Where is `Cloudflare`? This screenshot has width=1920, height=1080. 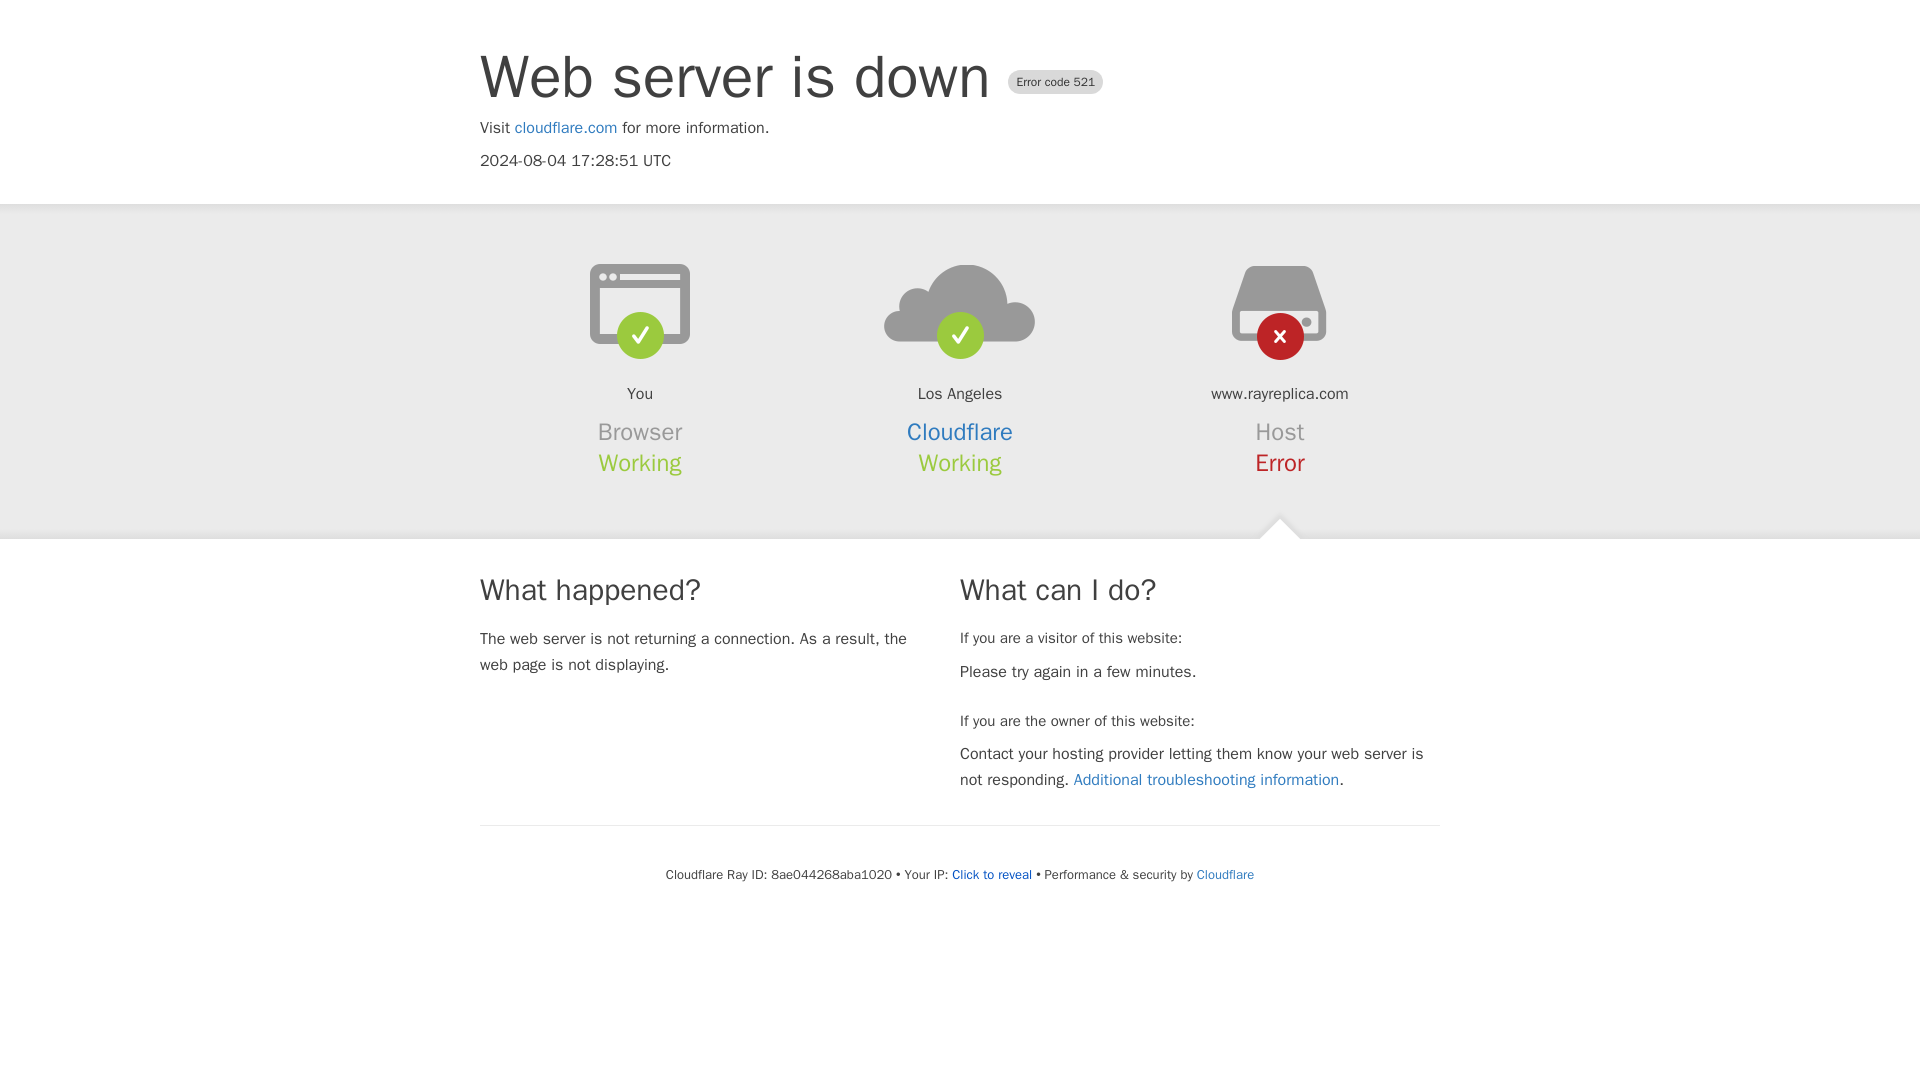 Cloudflare is located at coordinates (1224, 874).